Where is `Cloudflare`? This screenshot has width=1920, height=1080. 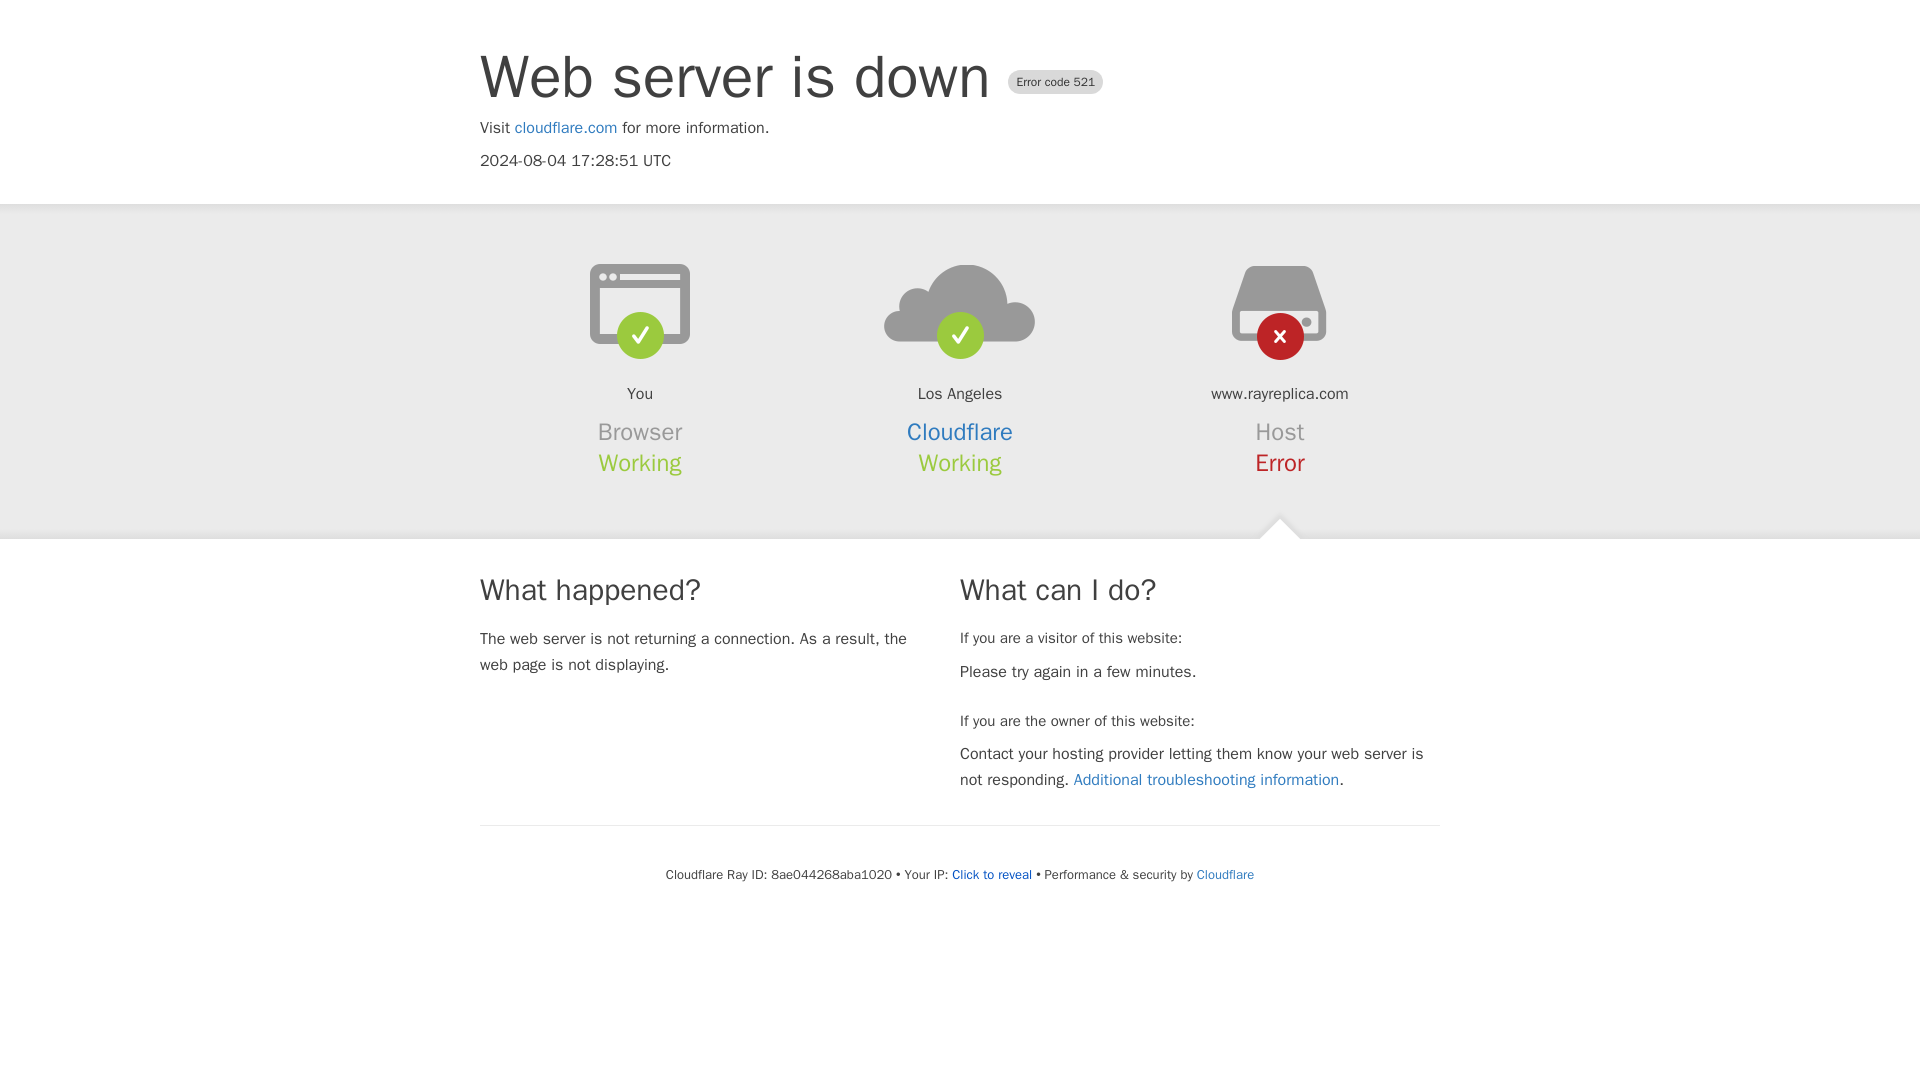 Cloudflare is located at coordinates (1224, 874).